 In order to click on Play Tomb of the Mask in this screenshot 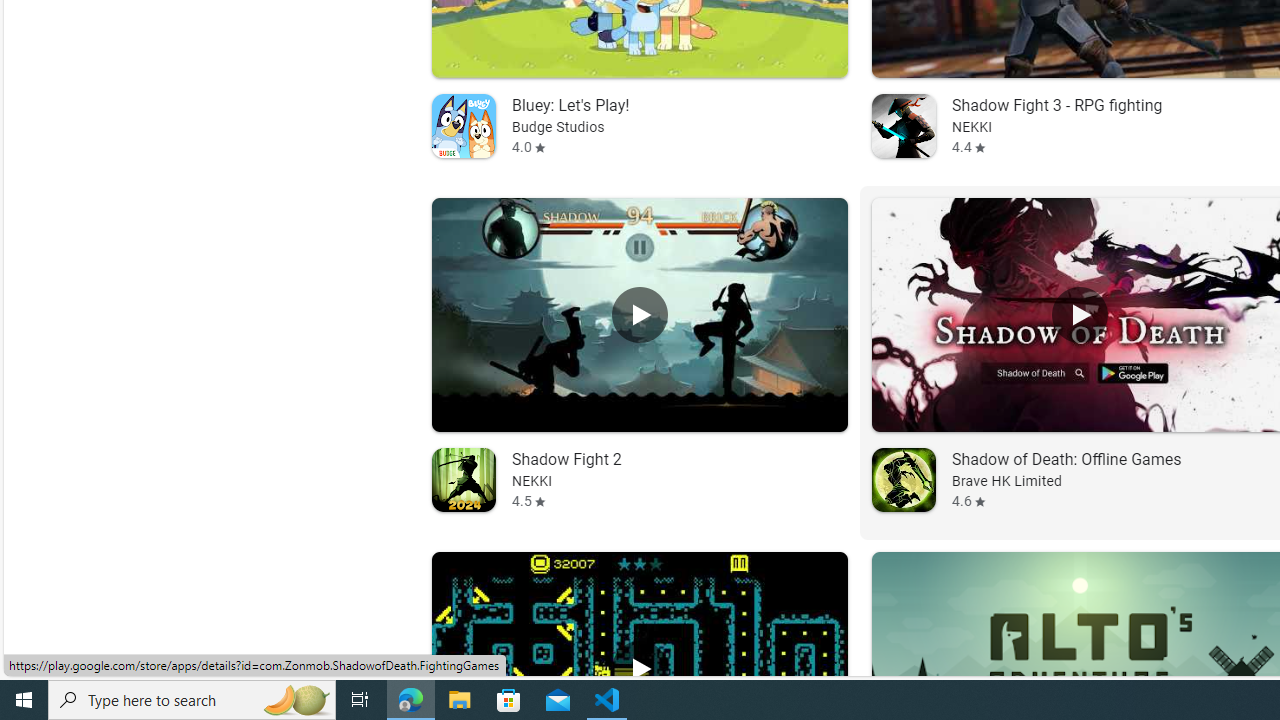, I will do `click(638, 668)`.